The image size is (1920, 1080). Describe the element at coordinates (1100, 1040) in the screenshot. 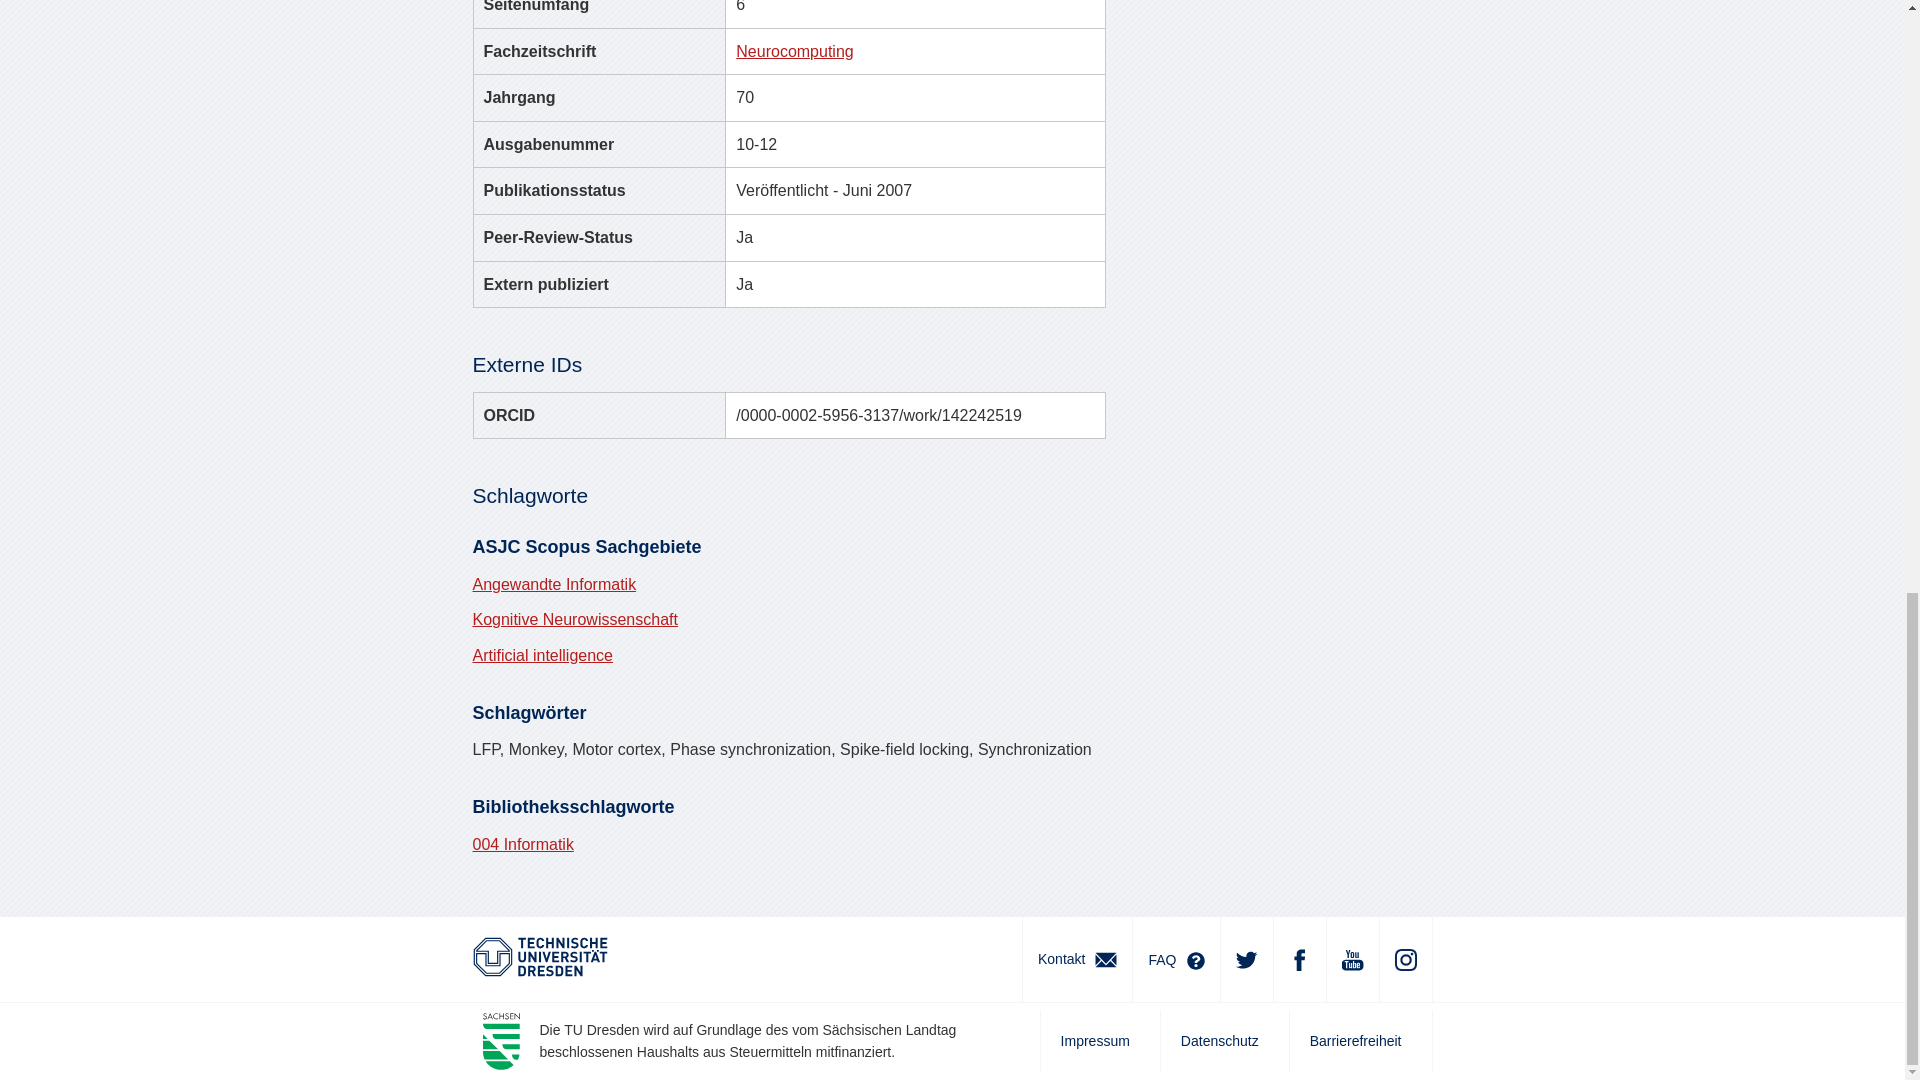

I see `Impressum` at that location.